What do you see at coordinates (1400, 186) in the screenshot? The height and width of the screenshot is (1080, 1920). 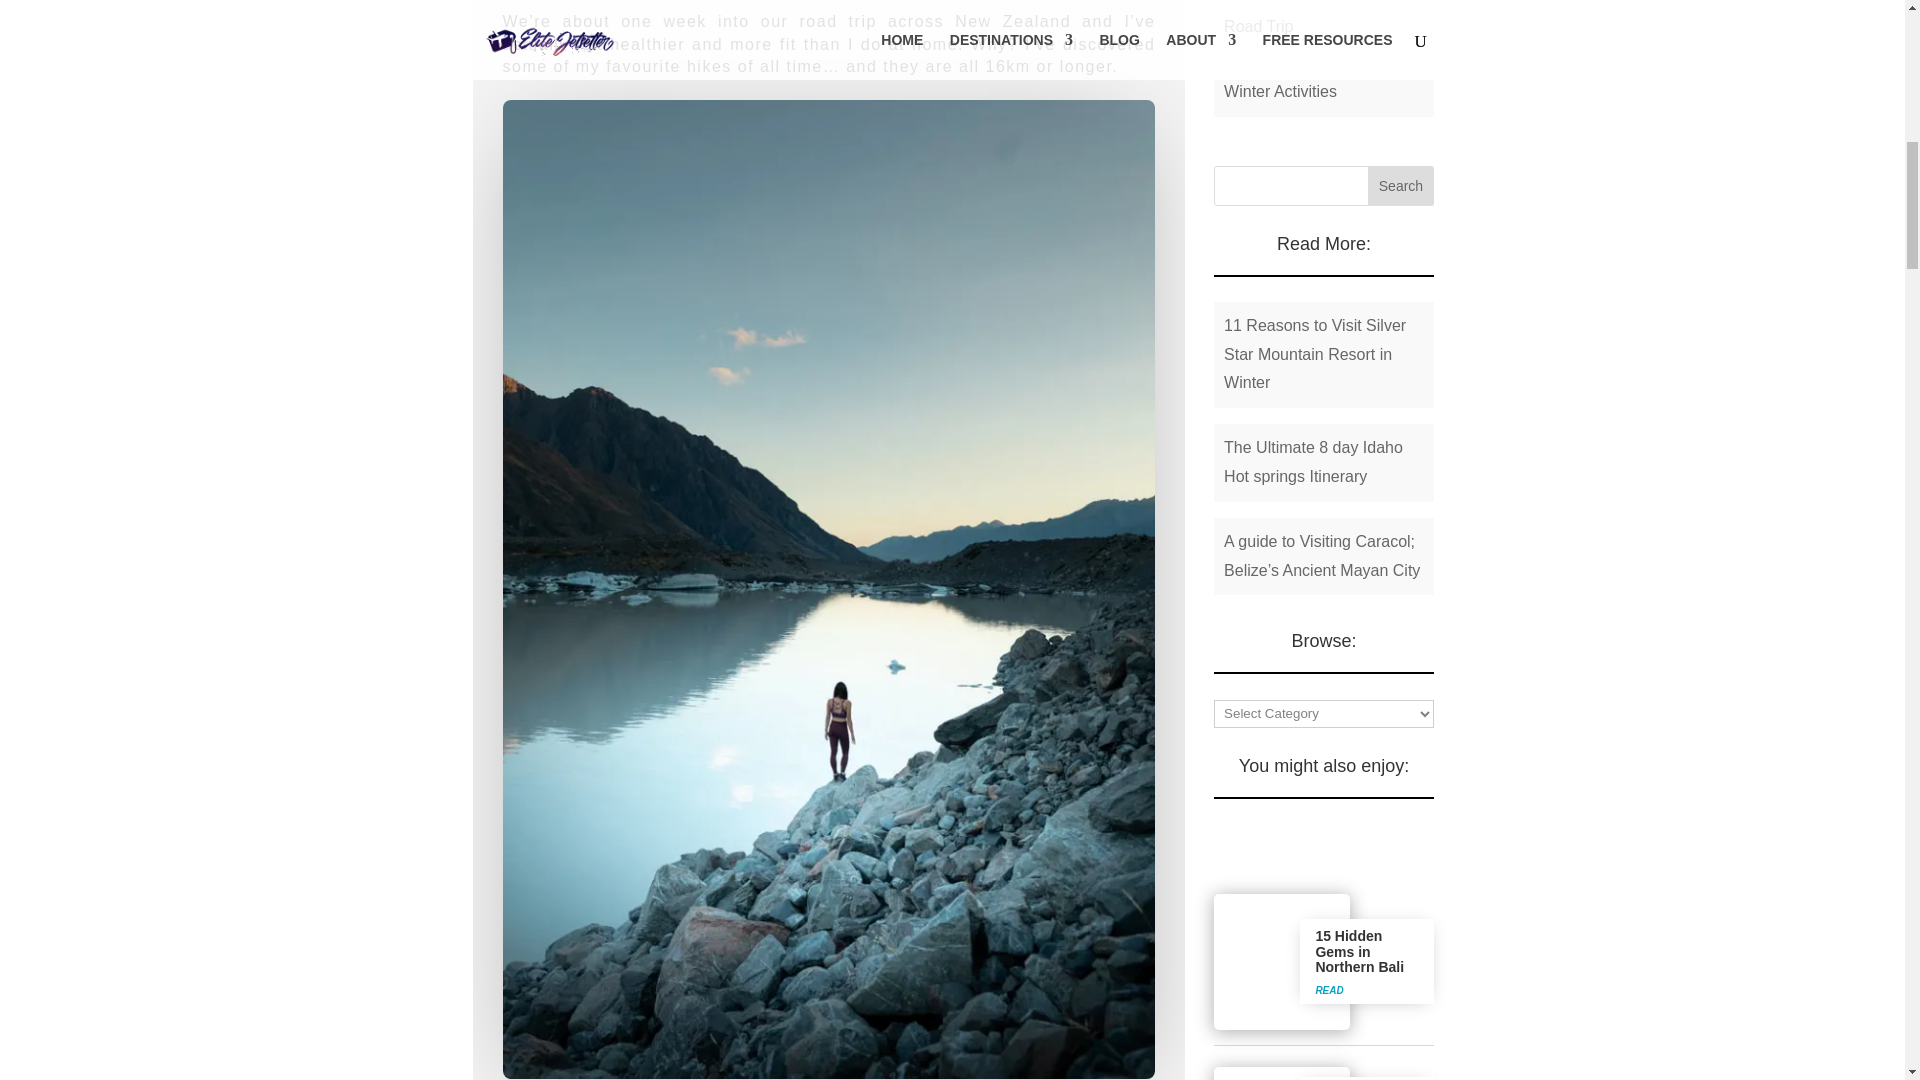 I see `Search` at bounding box center [1400, 186].